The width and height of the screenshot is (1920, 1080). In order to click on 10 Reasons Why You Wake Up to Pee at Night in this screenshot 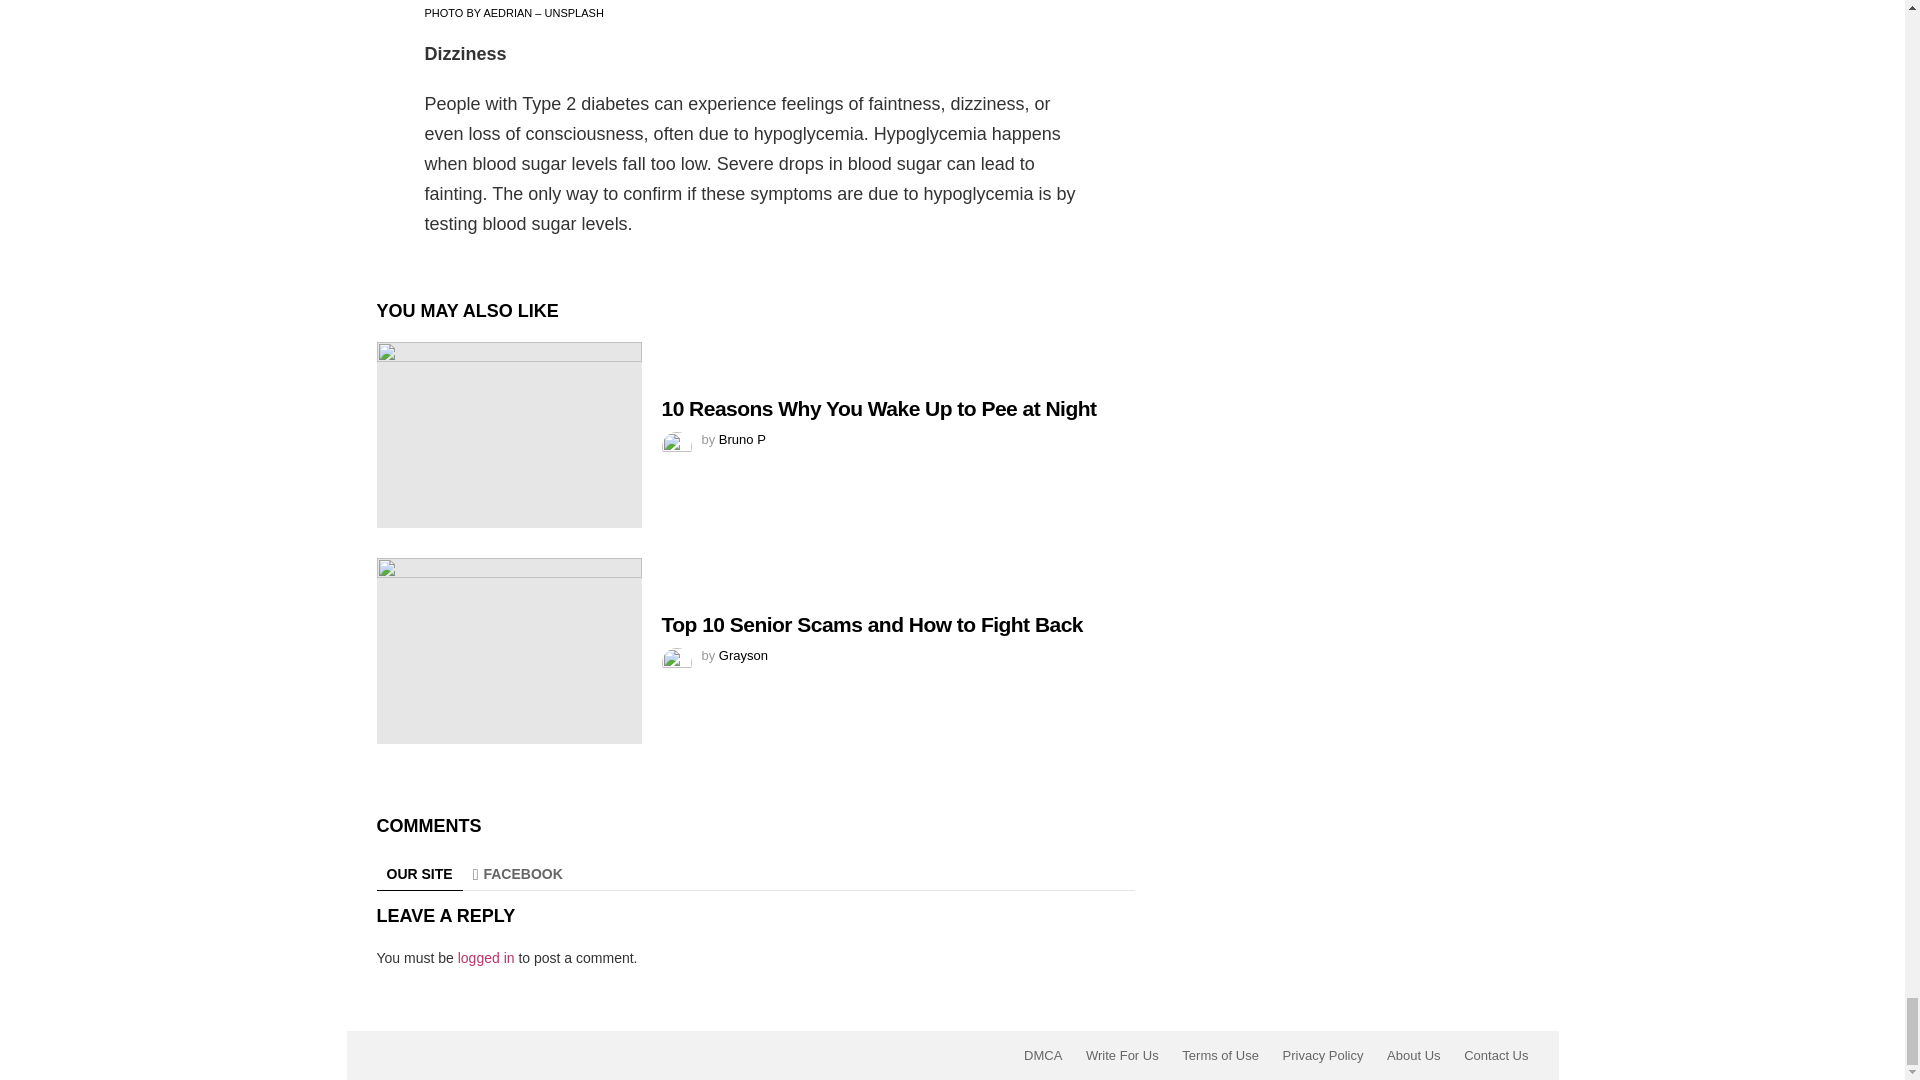, I will do `click(508, 435)`.